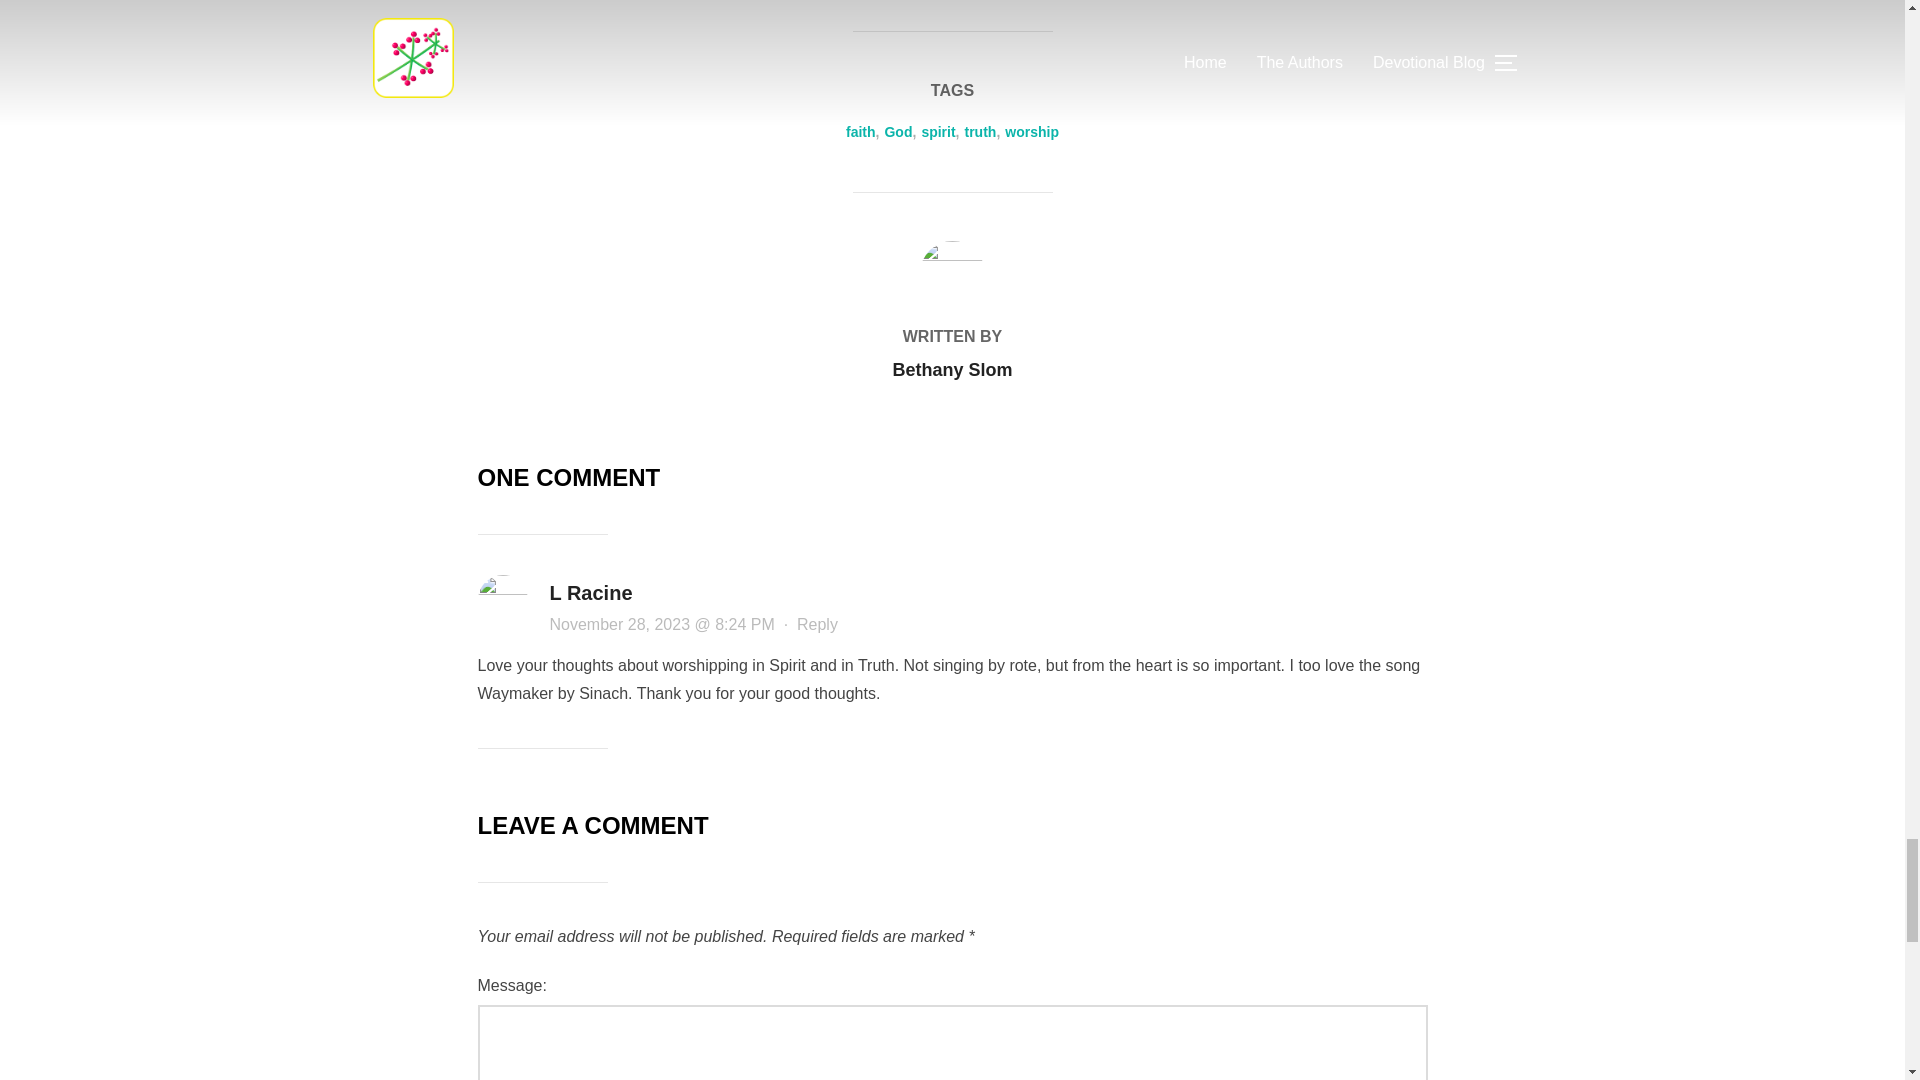 The width and height of the screenshot is (1920, 1080). I want to click on God, so click(898, 132).